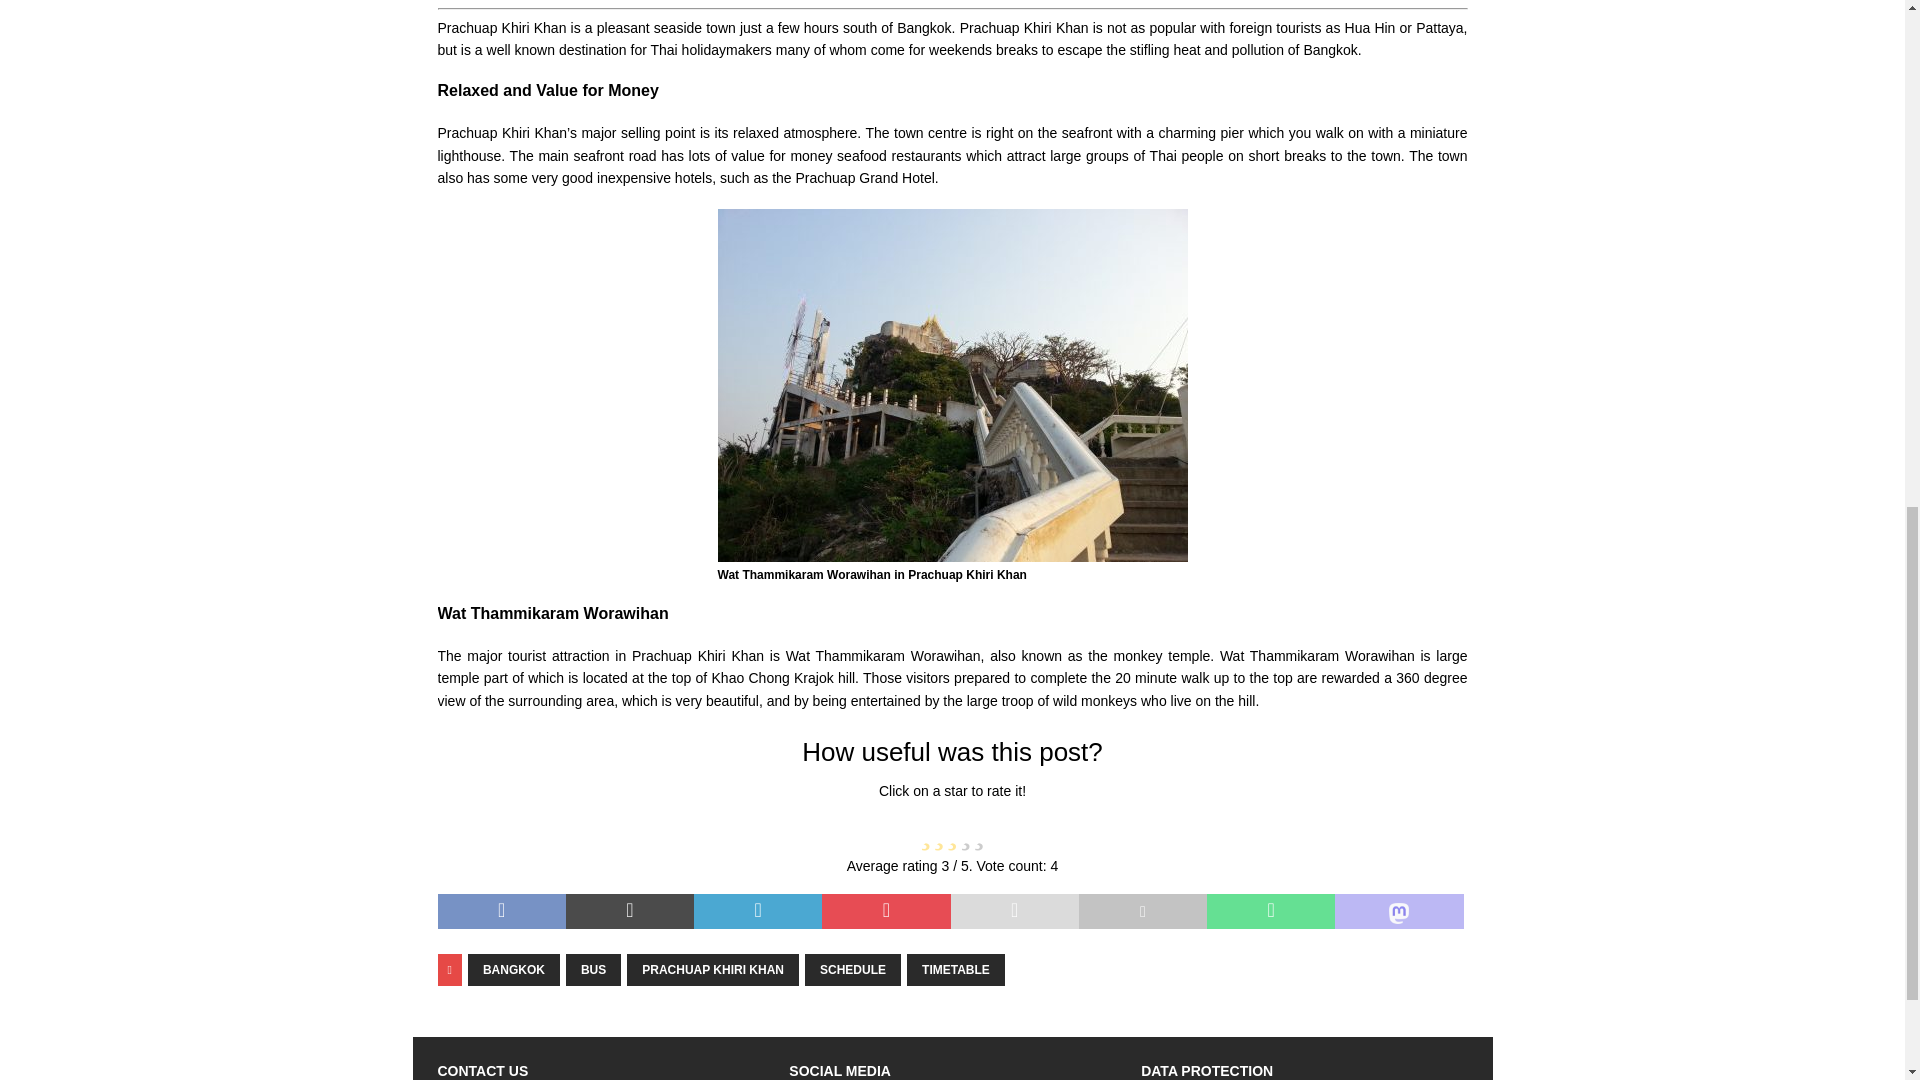 The image size is (1920, 1080). I want to click on Pin This Post, so click(886, 912).